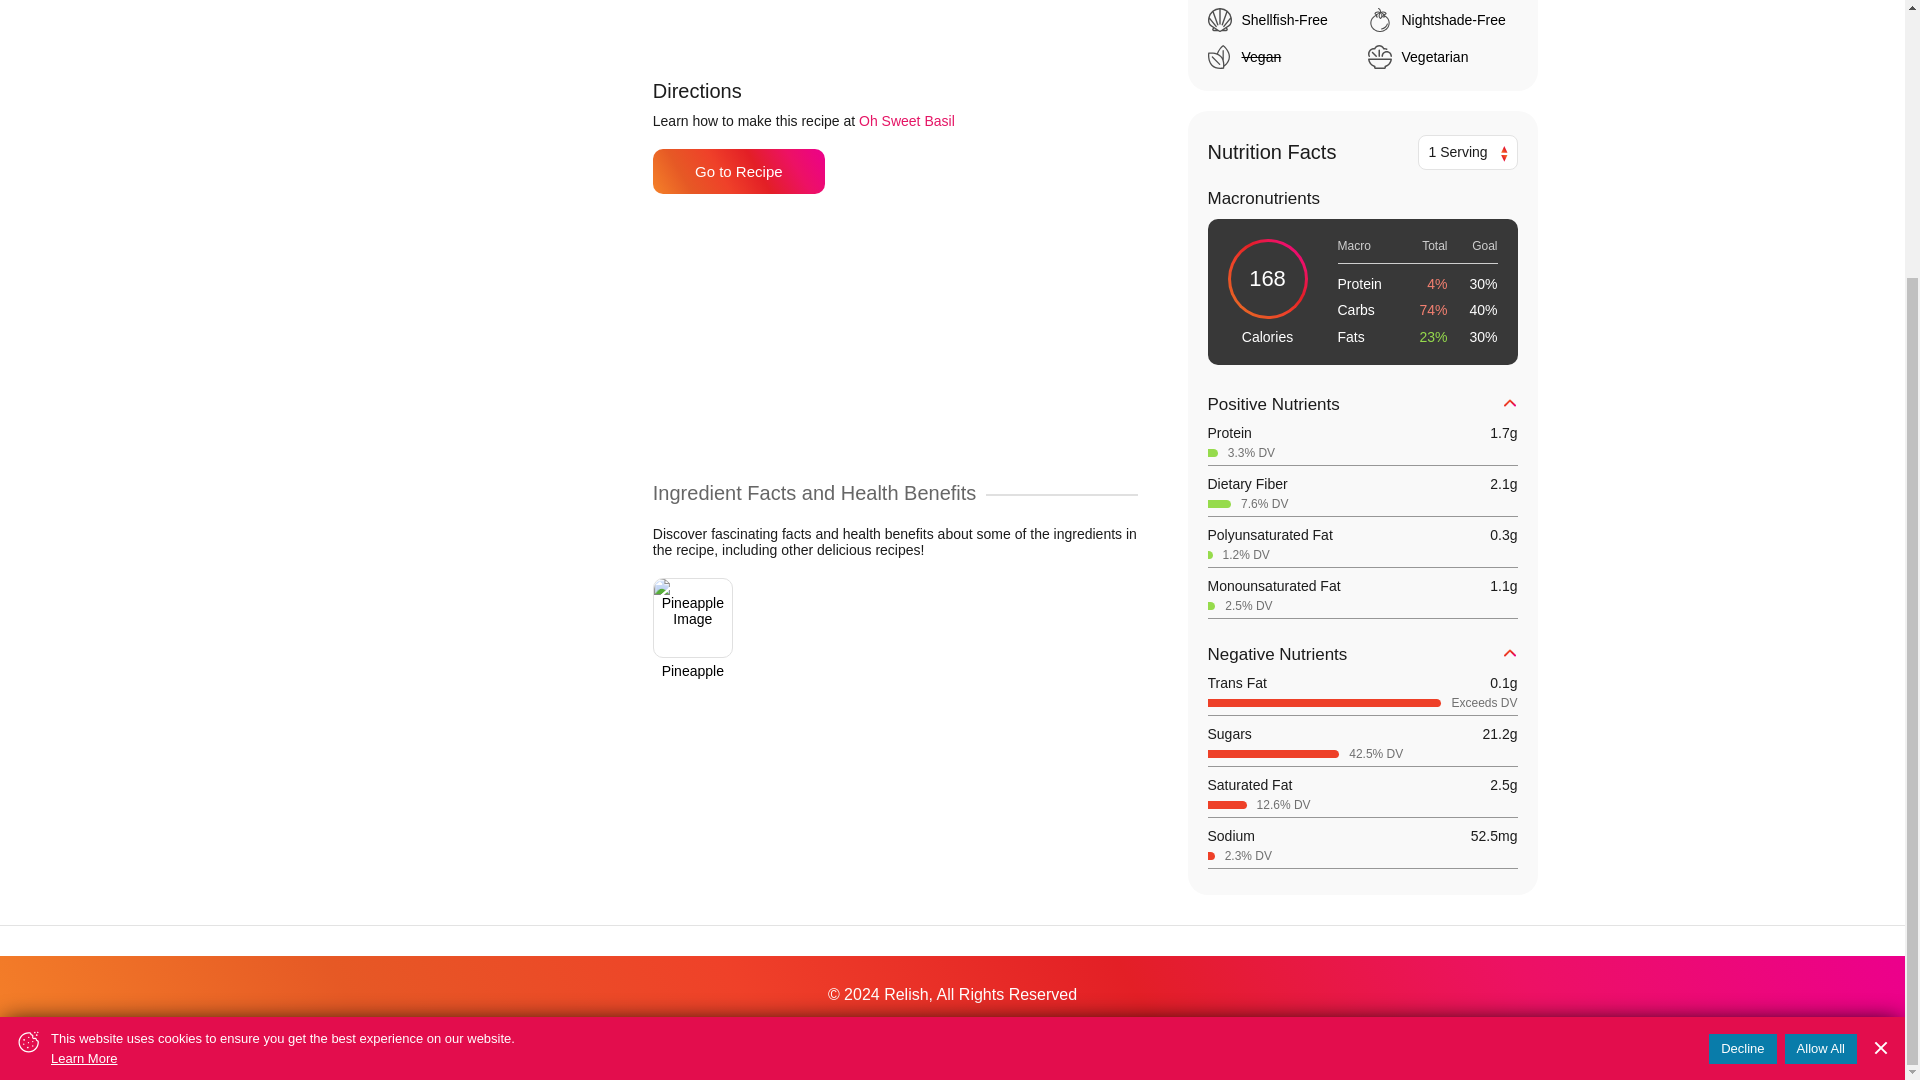 The width and height of the screenshot is (1920, 1080). Describe the element at coordinates (906, 120) in the screenshot. I see `Oh Sweet Basil` at that location.